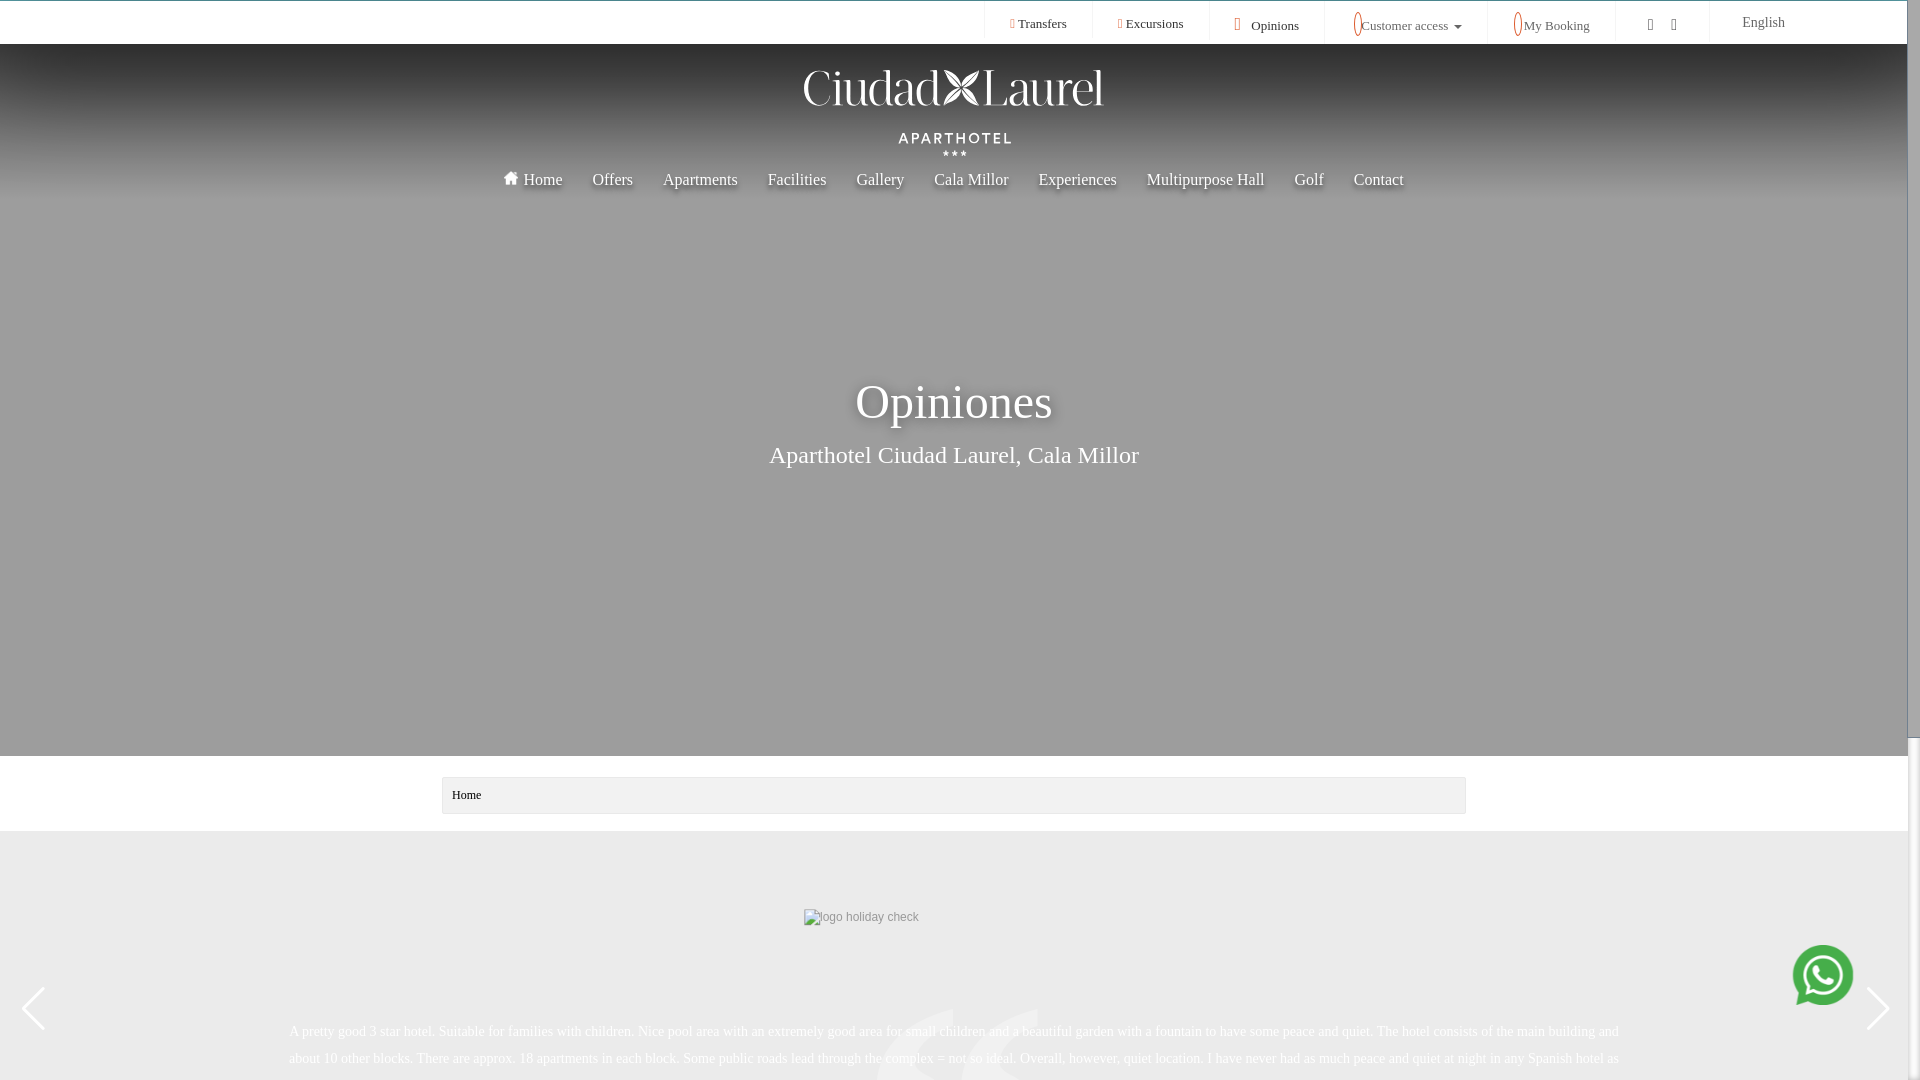  I want to click on English, so click(1774, 22).